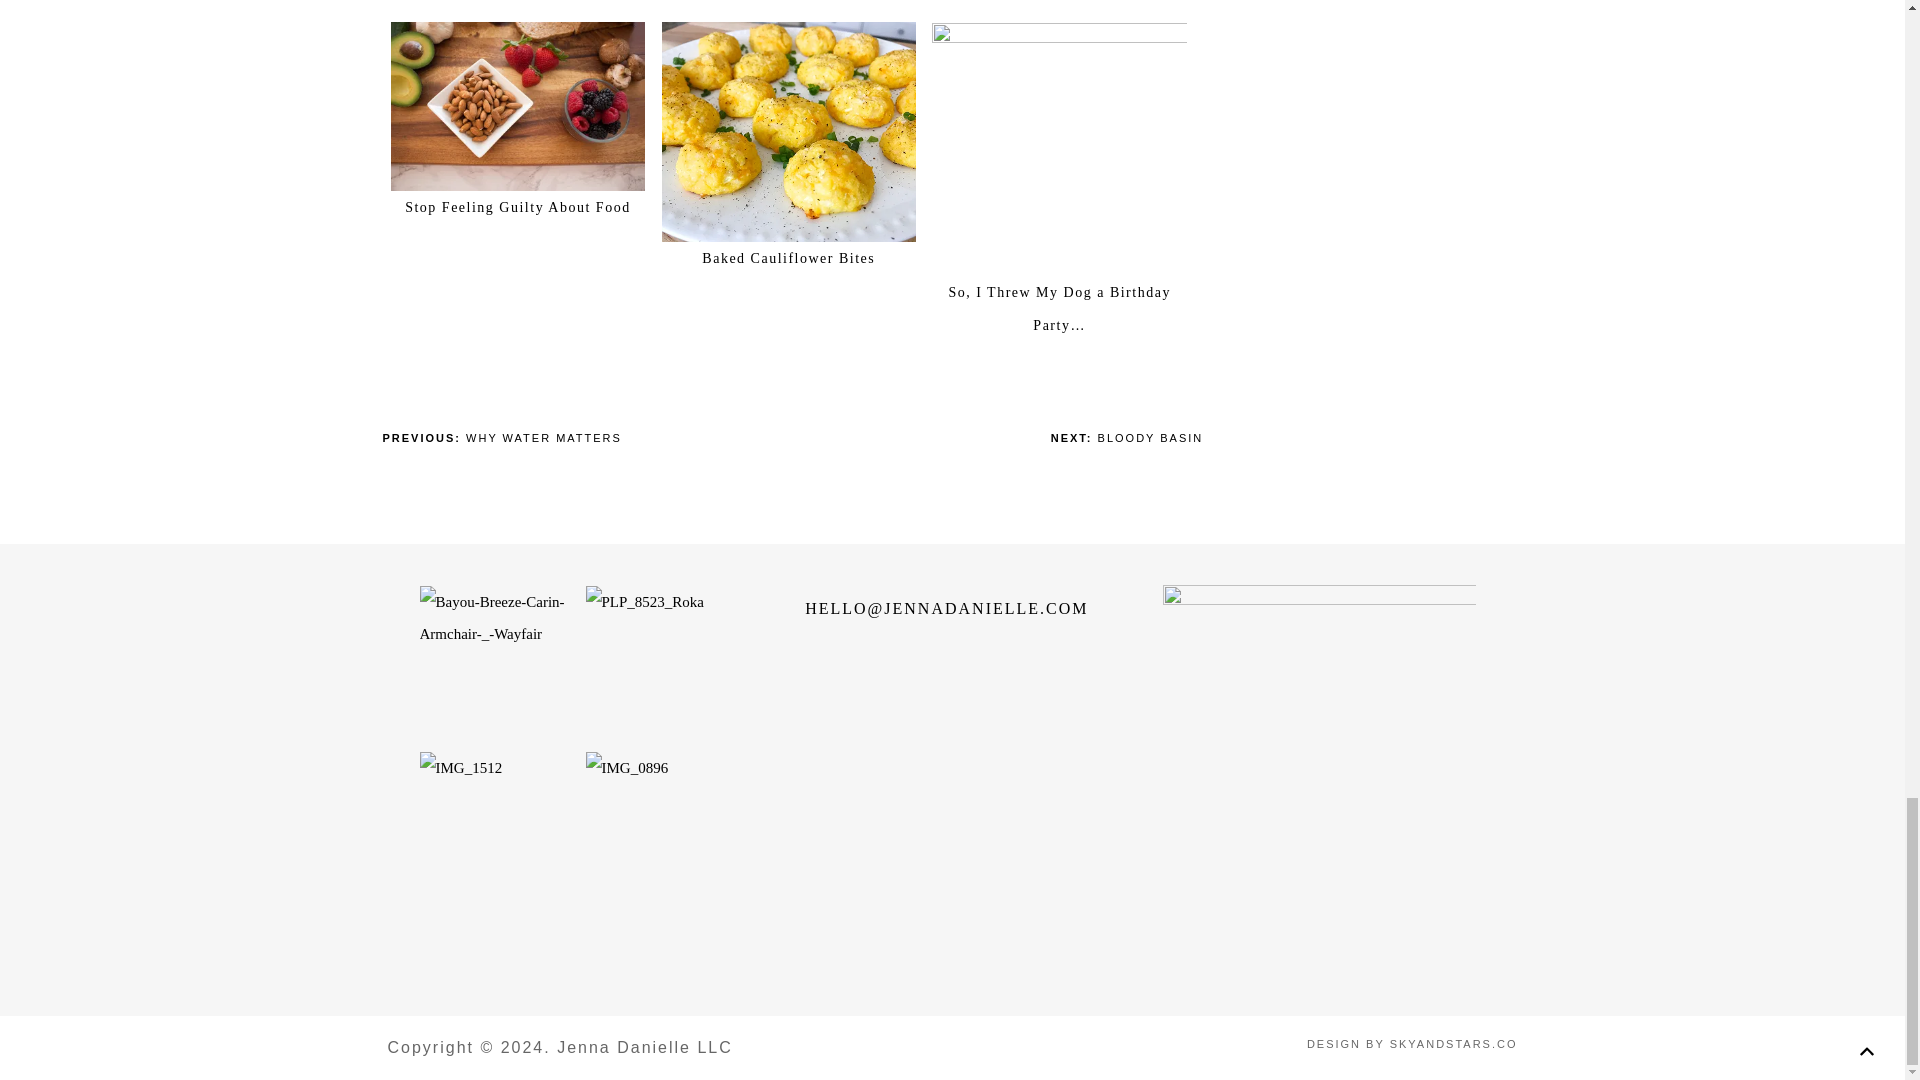 This screenshot has height=1080, width=1920. What do you see at coordinates (788, 258) in the screenshot?
I see `Baked Cauliflower Bites` at bounding box center [788, 258].